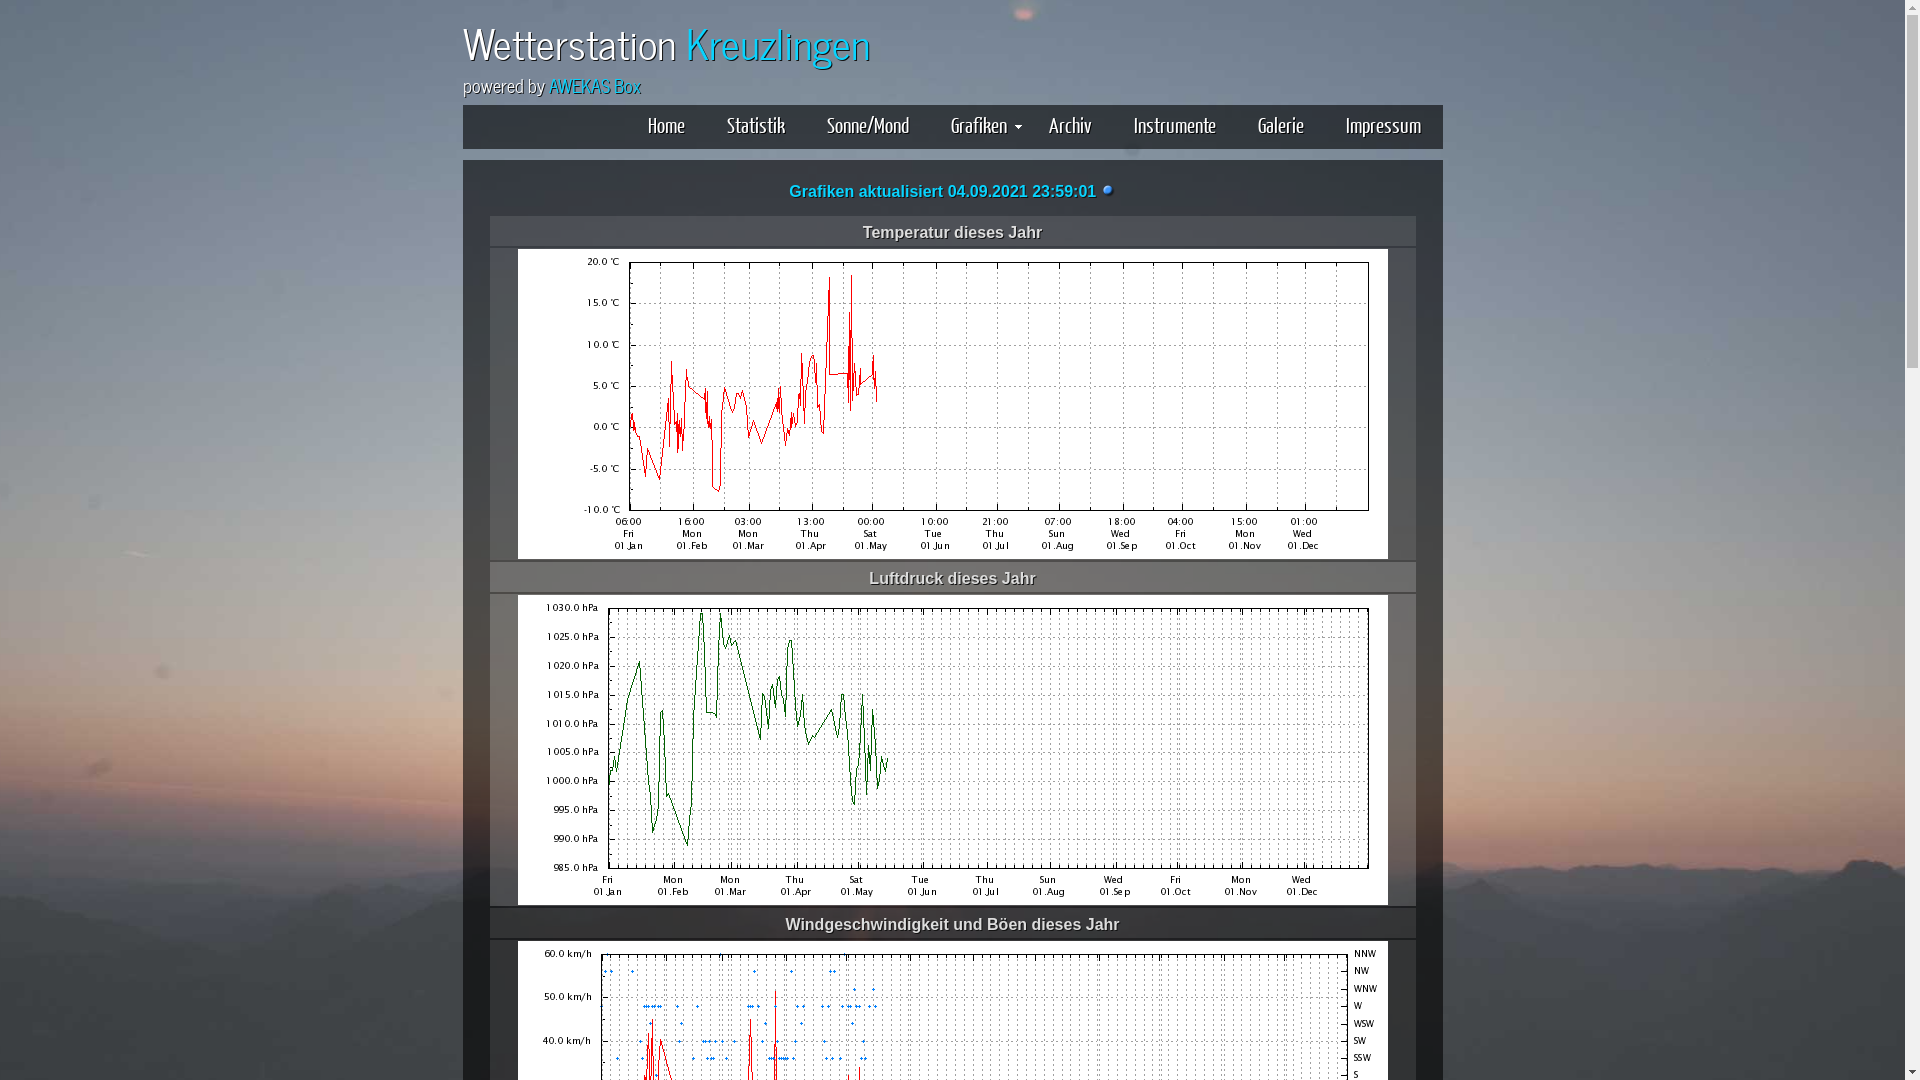 The height and width of the screenshot is (1080, 1920). I want to click on Instrumente, so click(1175, 124).